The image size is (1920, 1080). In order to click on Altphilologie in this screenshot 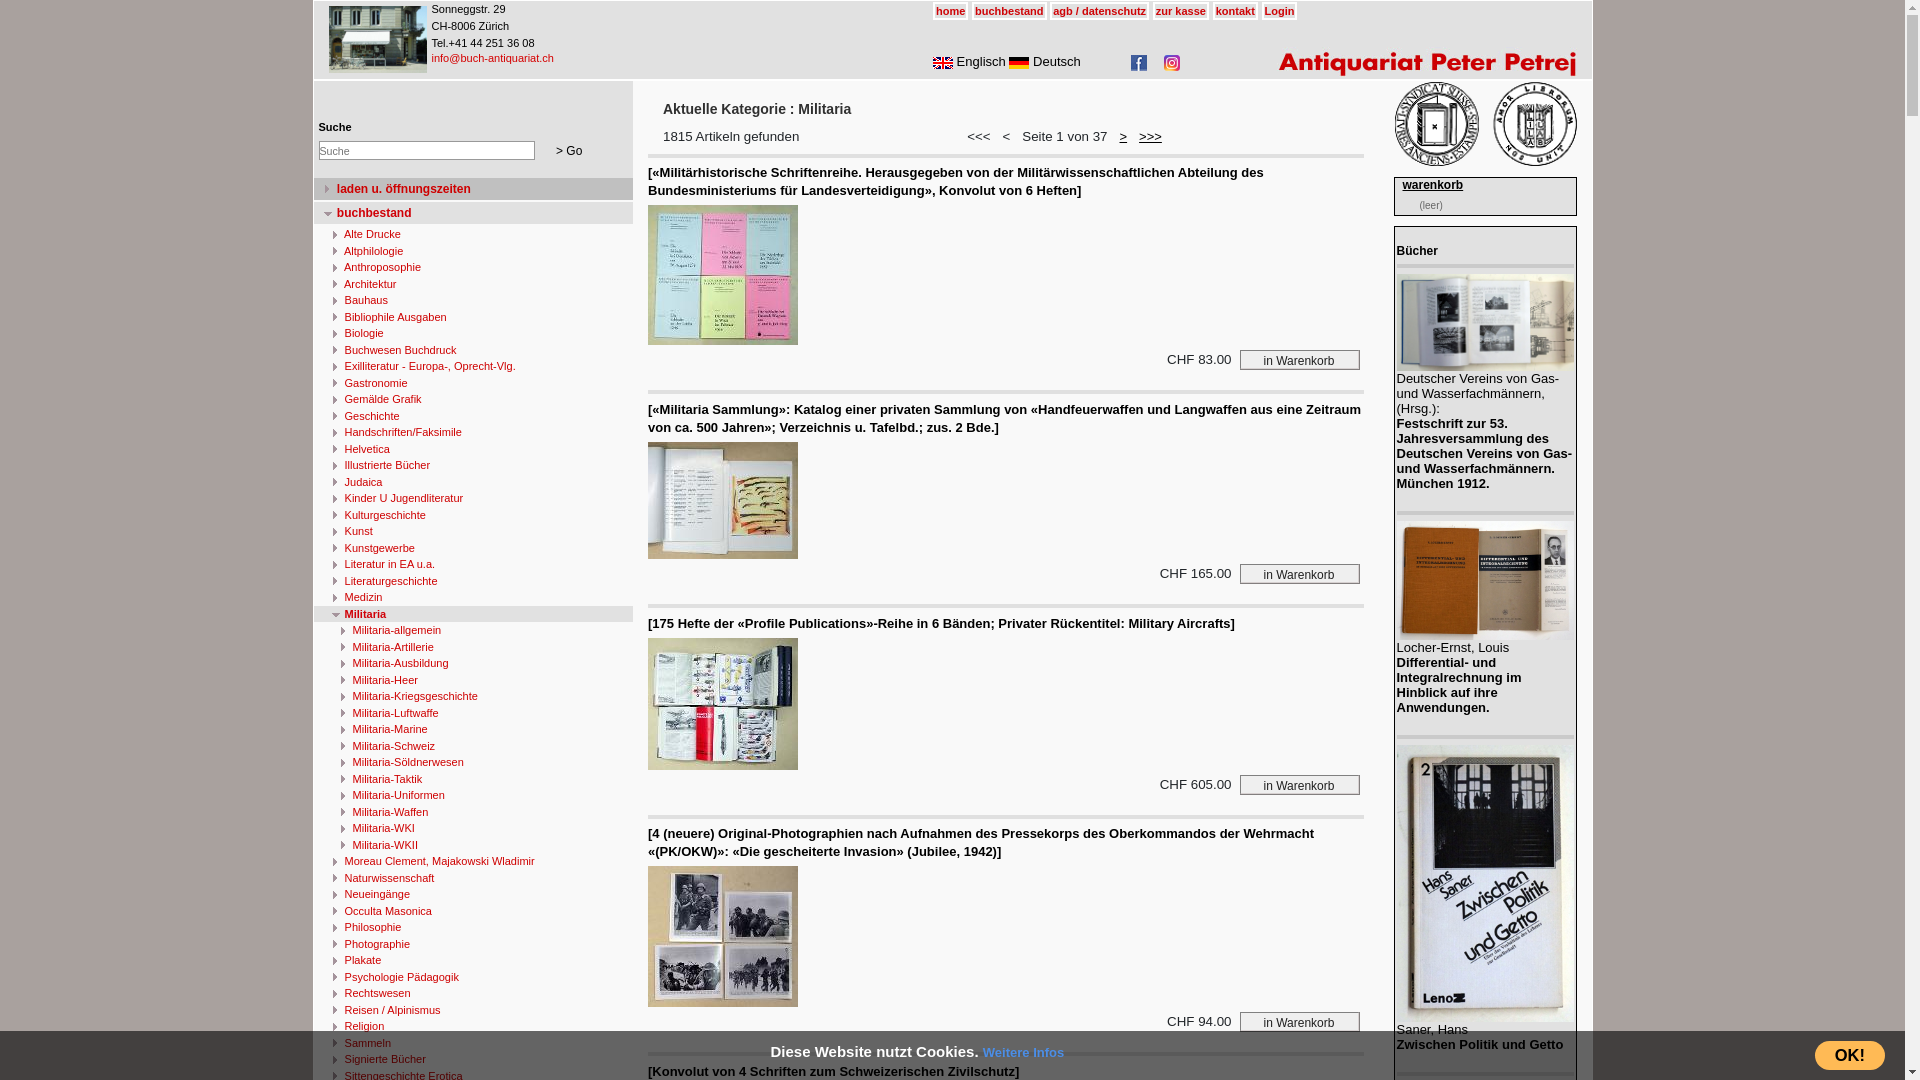, I will do `click(474, 252)`.